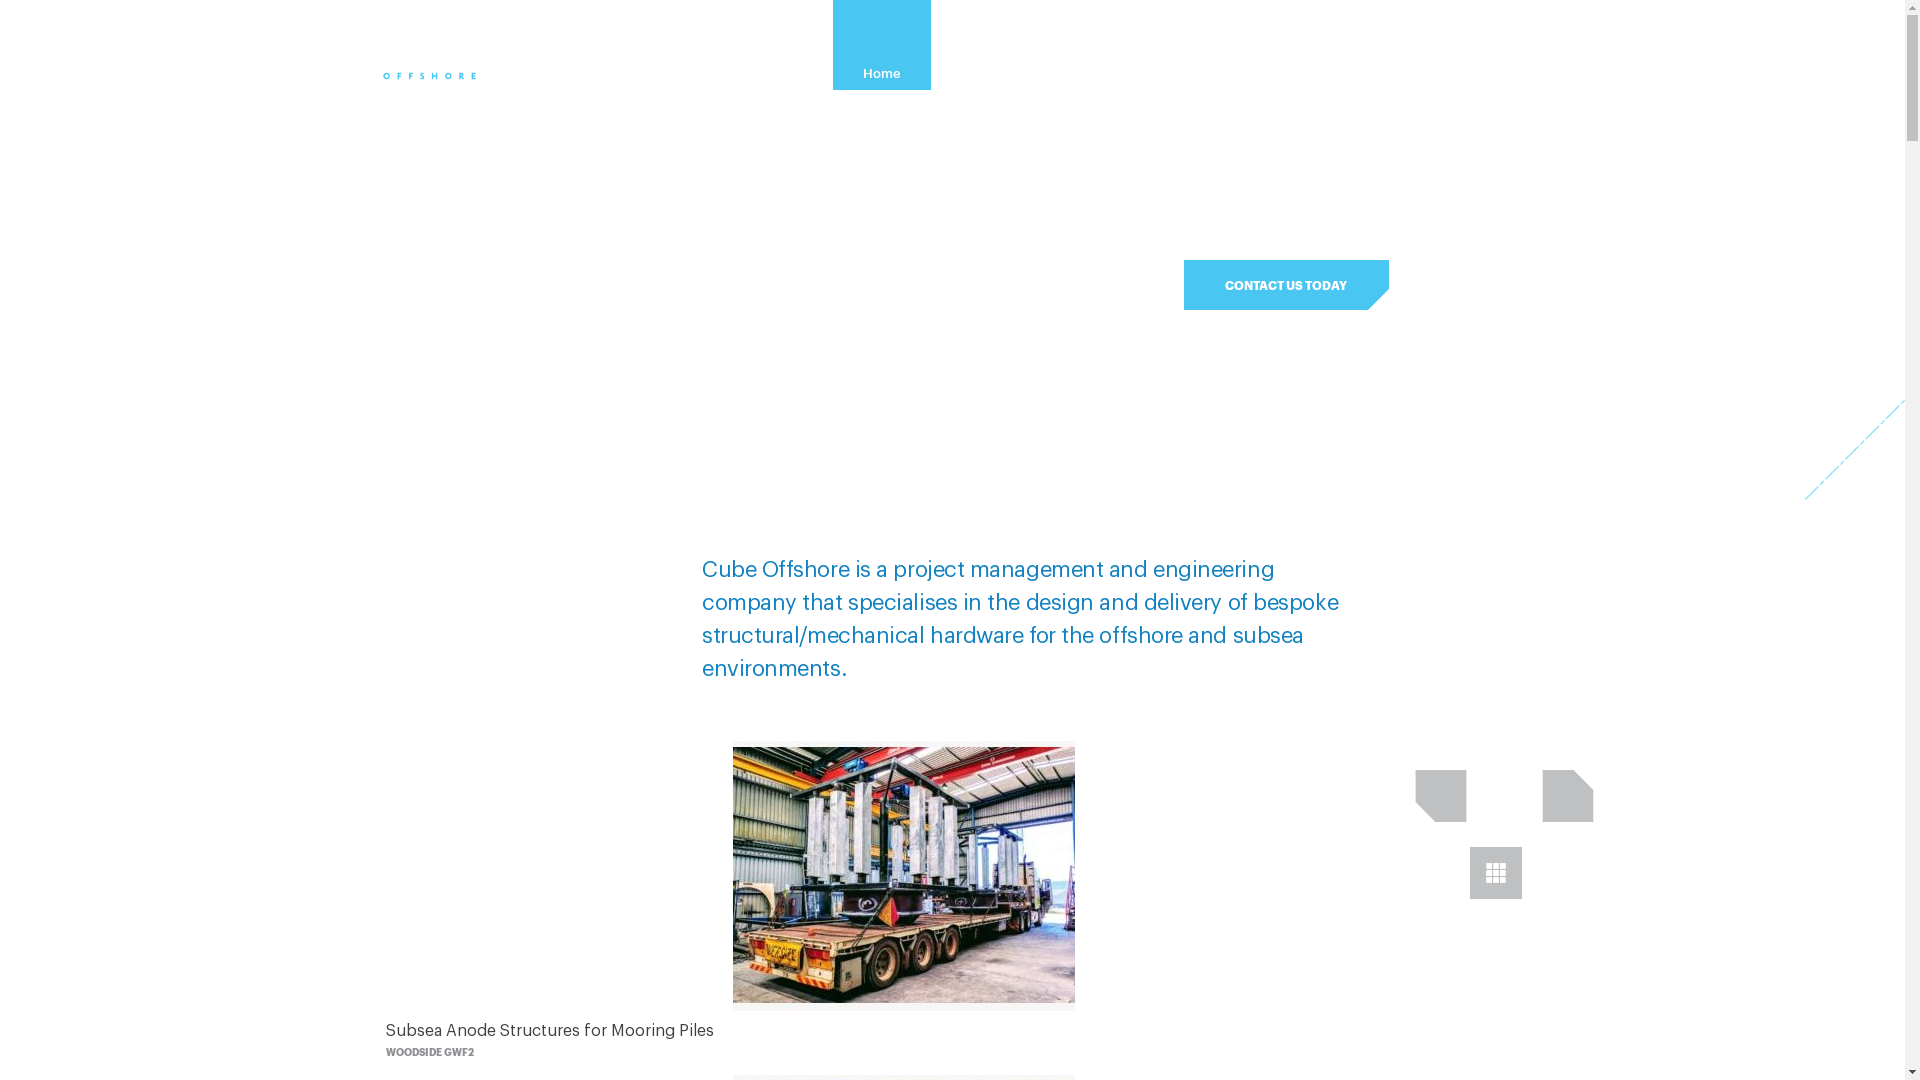 The image size is (1920, 1080). Describe the element at coordinates (881, 46) in the screenshot. I see `Home` at that location.